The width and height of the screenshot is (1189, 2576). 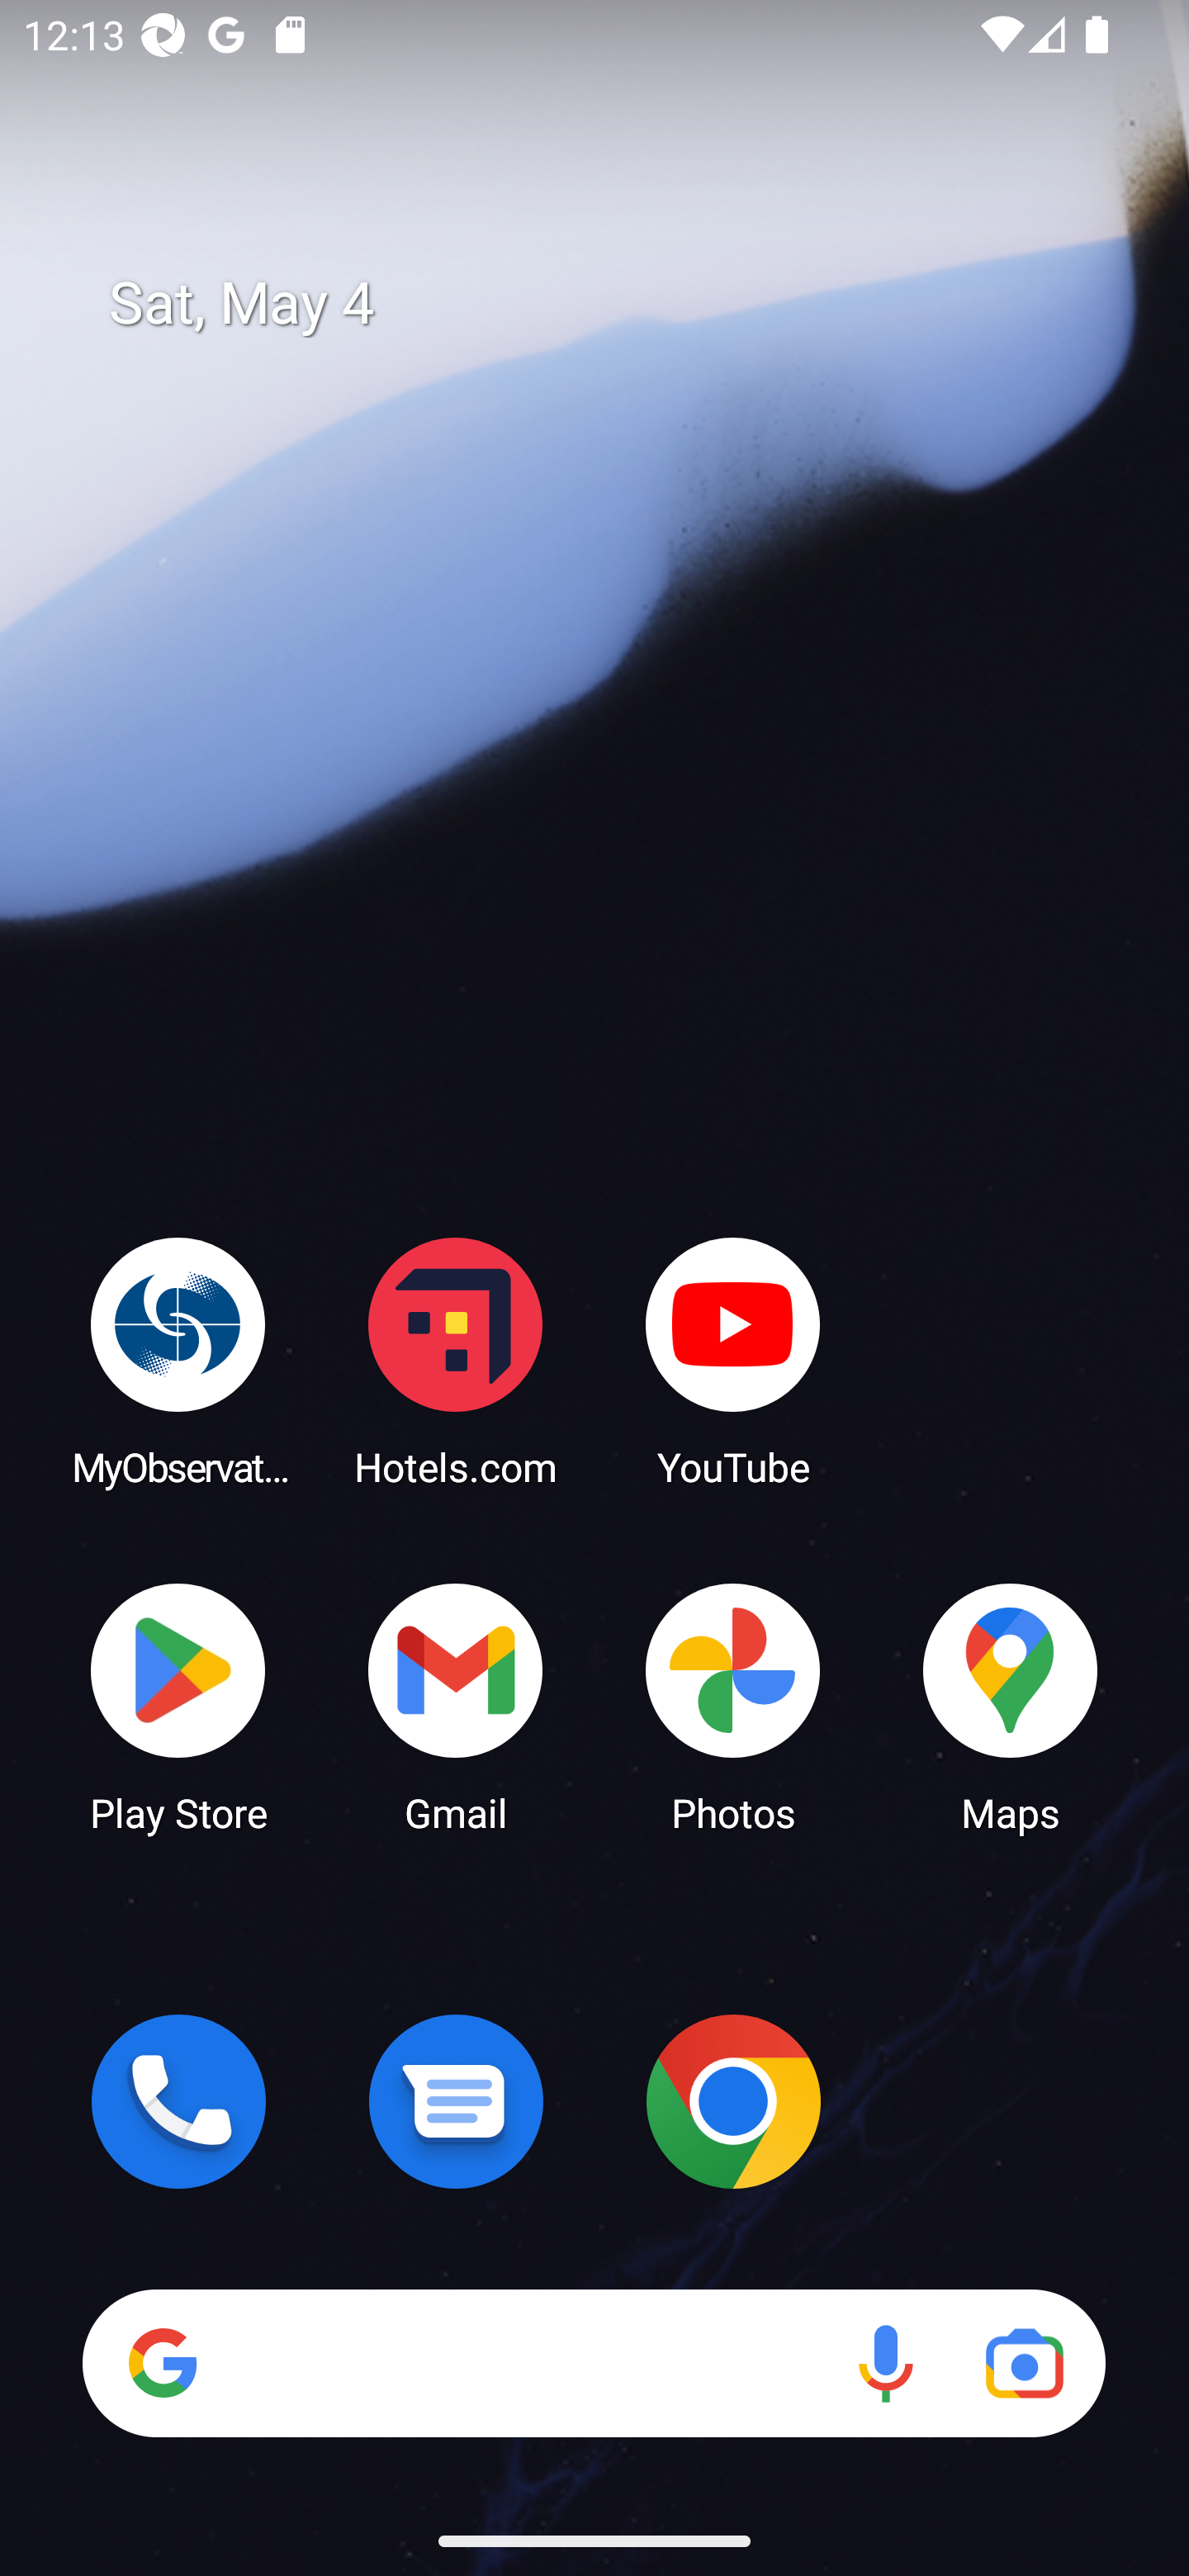 I want to click on Search Voice search Google Lens, so click(x=594, y=2363).